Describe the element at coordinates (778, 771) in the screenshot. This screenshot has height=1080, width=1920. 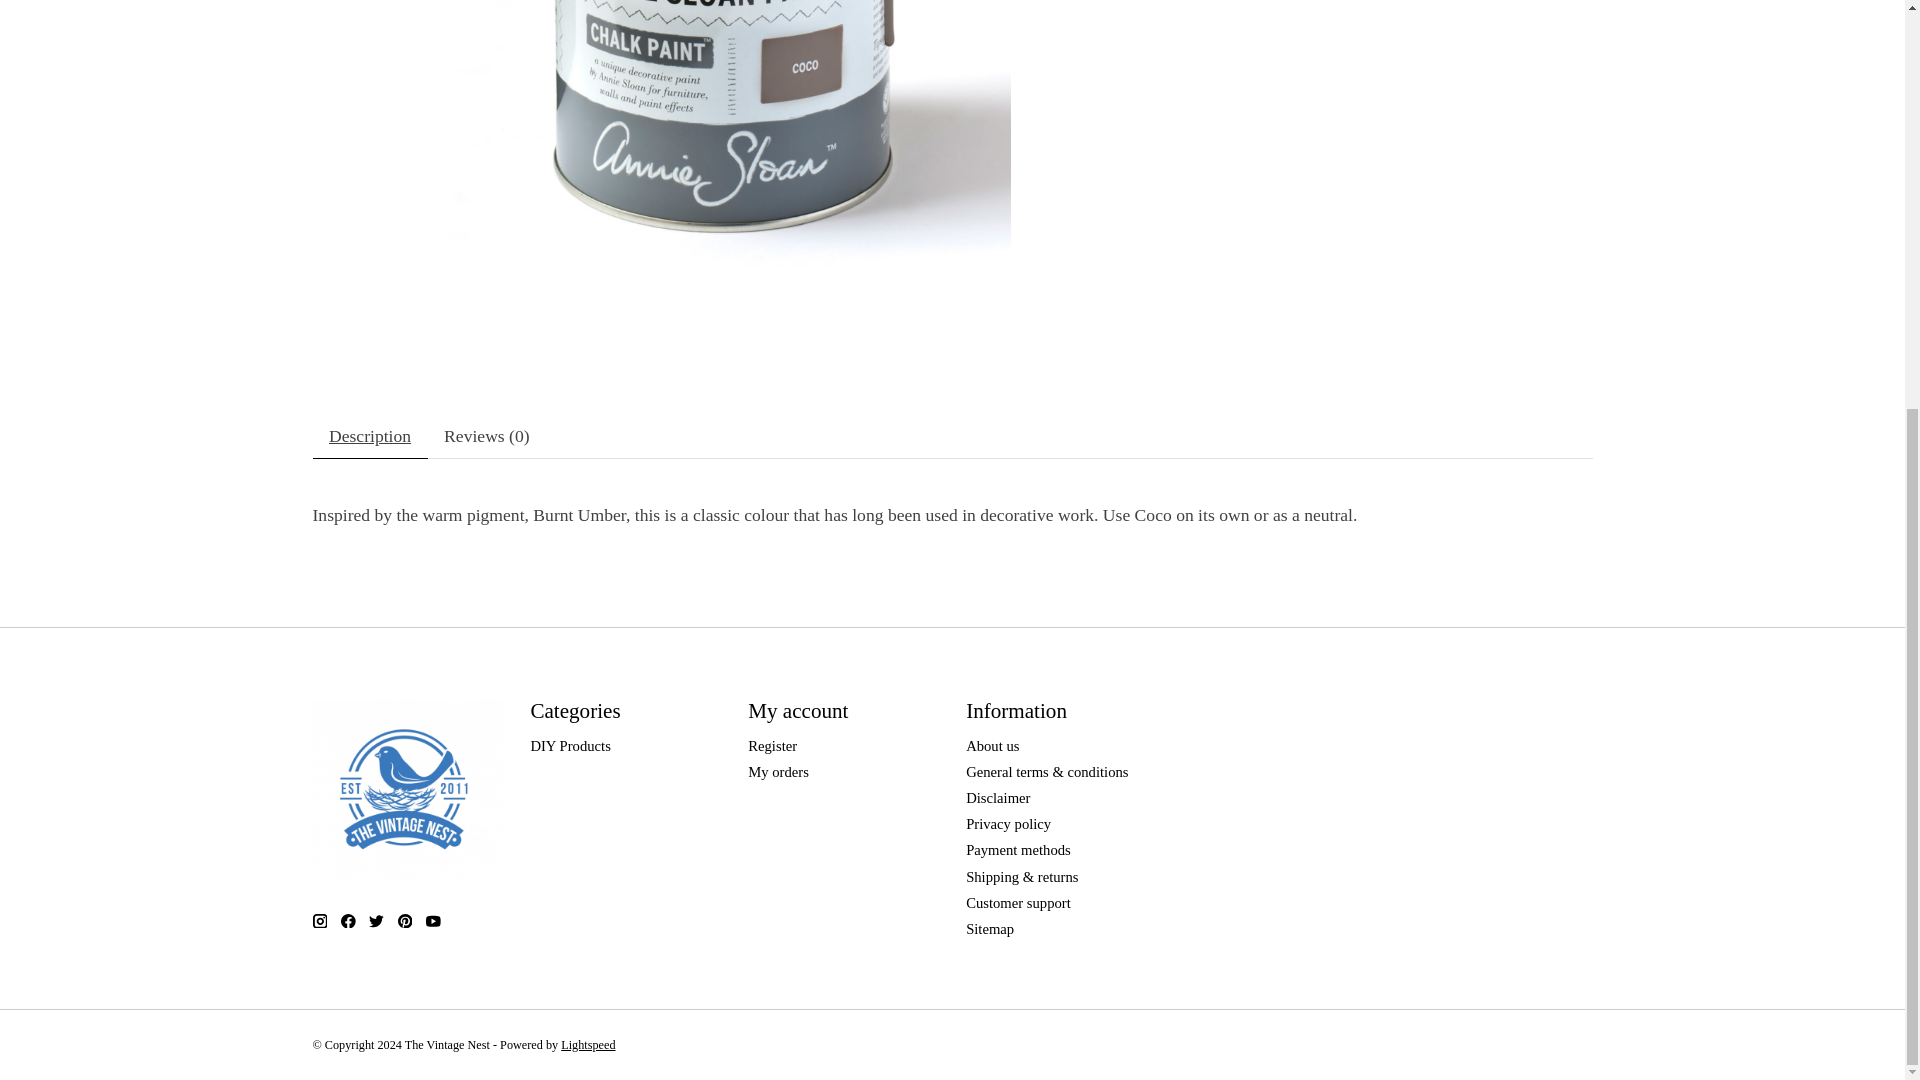
I see `My orders` at that location.